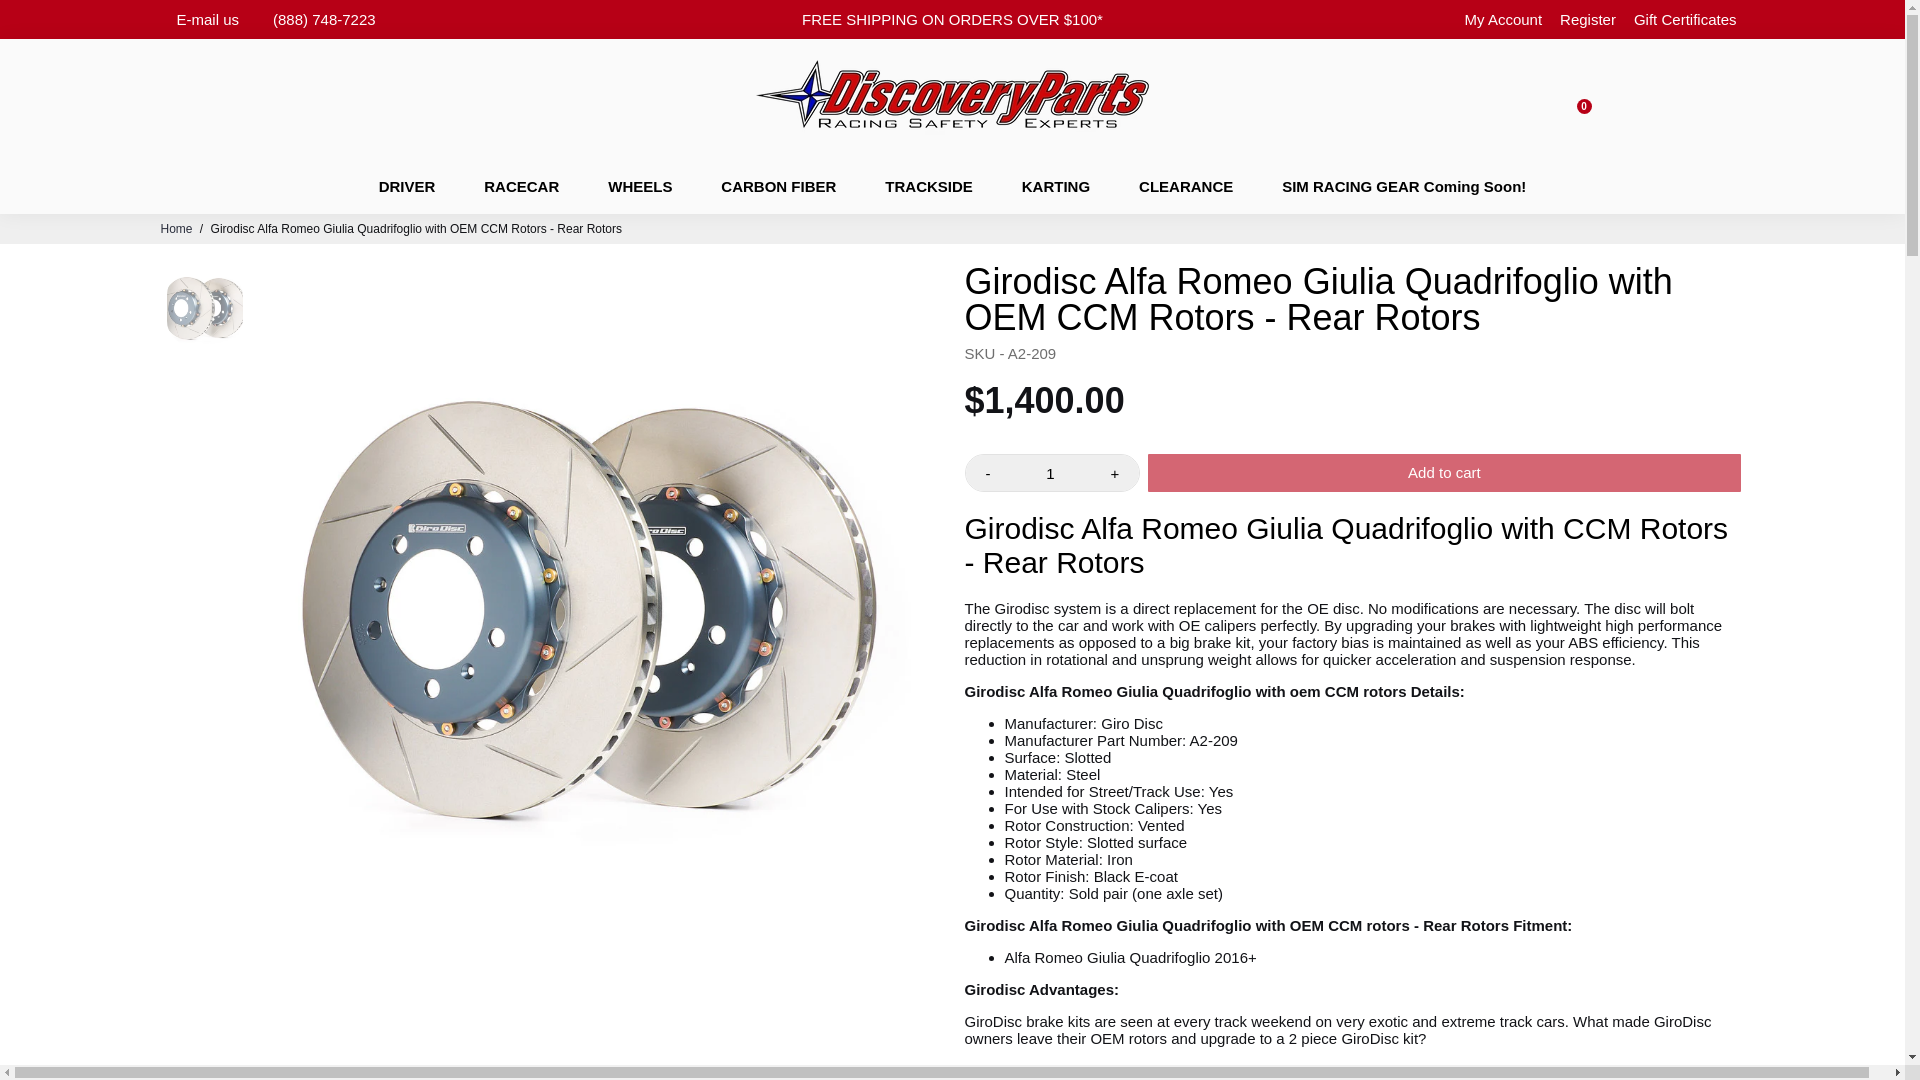 The image size is (1920, 1080). I want to click on DRIVER, so click(408, 185).